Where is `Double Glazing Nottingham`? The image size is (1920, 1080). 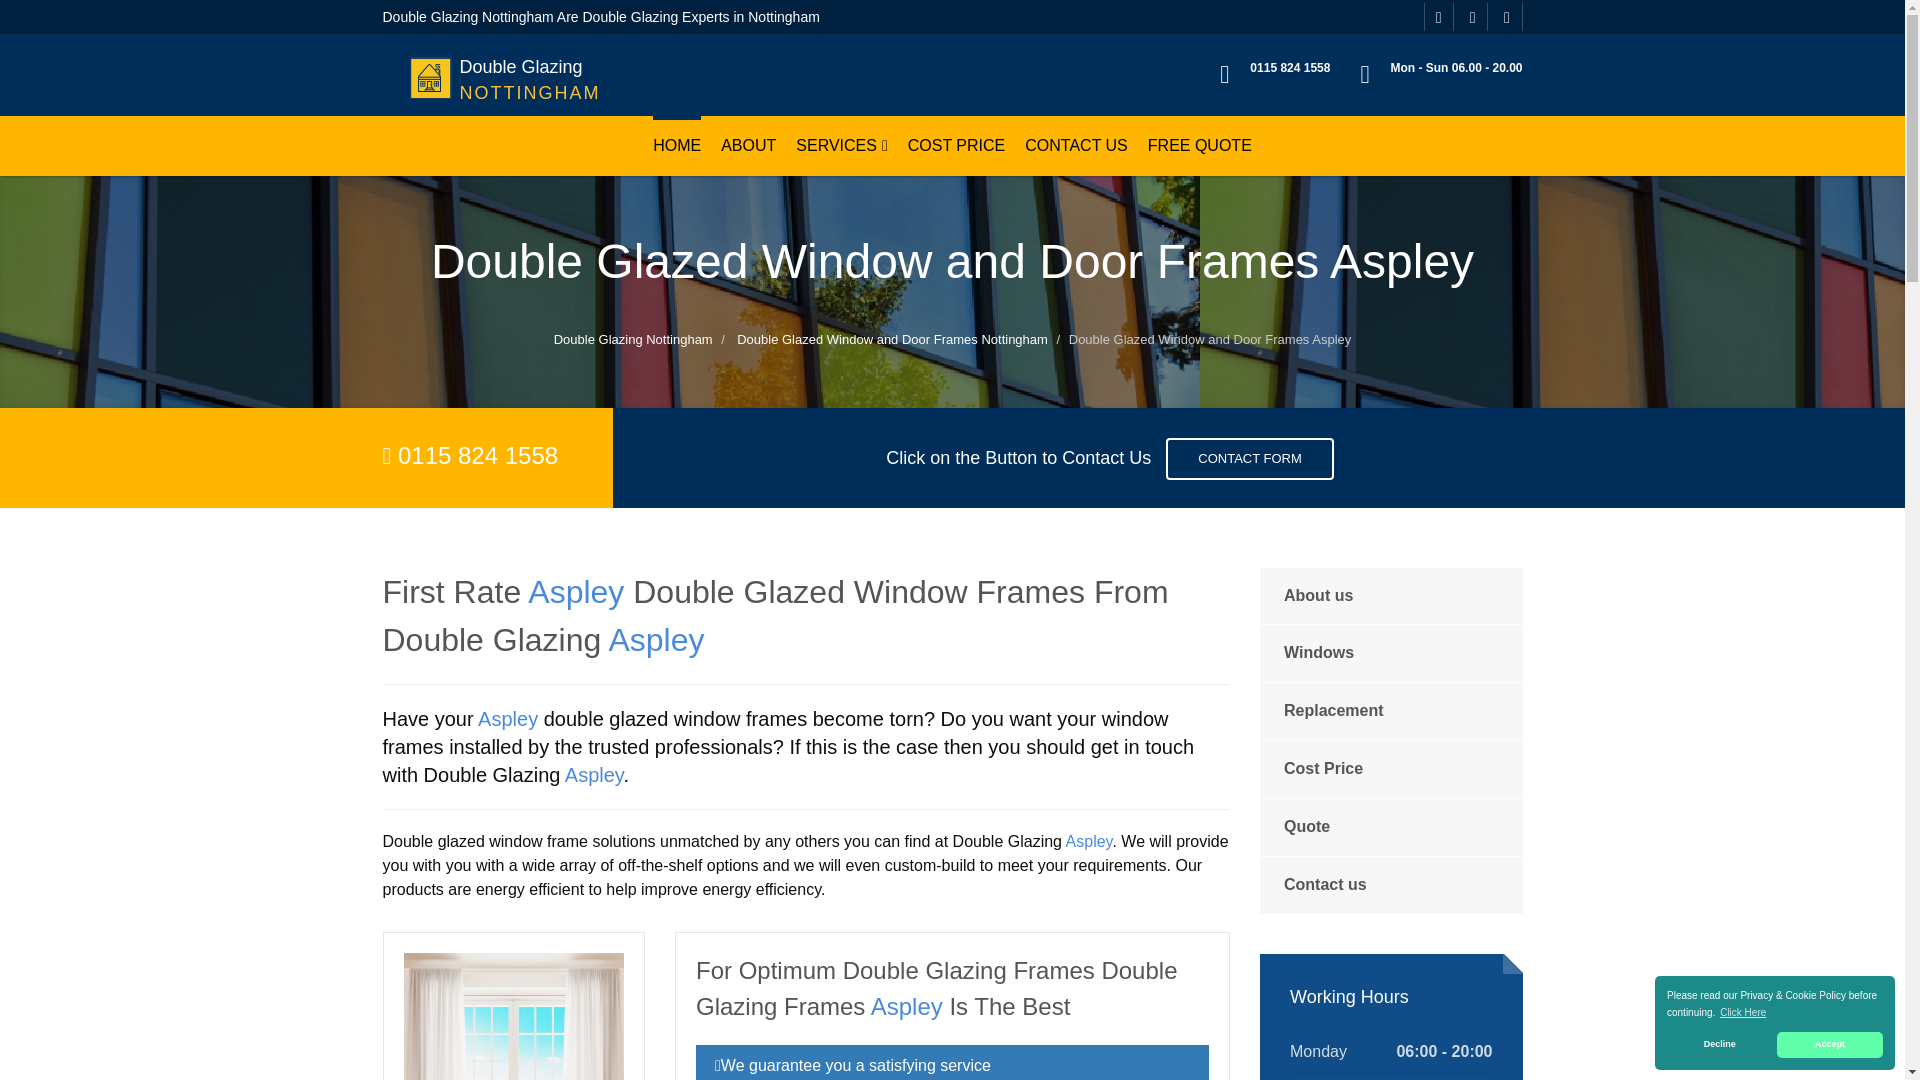 Double Glazing Nottingham is located at coordinates (748, 146).